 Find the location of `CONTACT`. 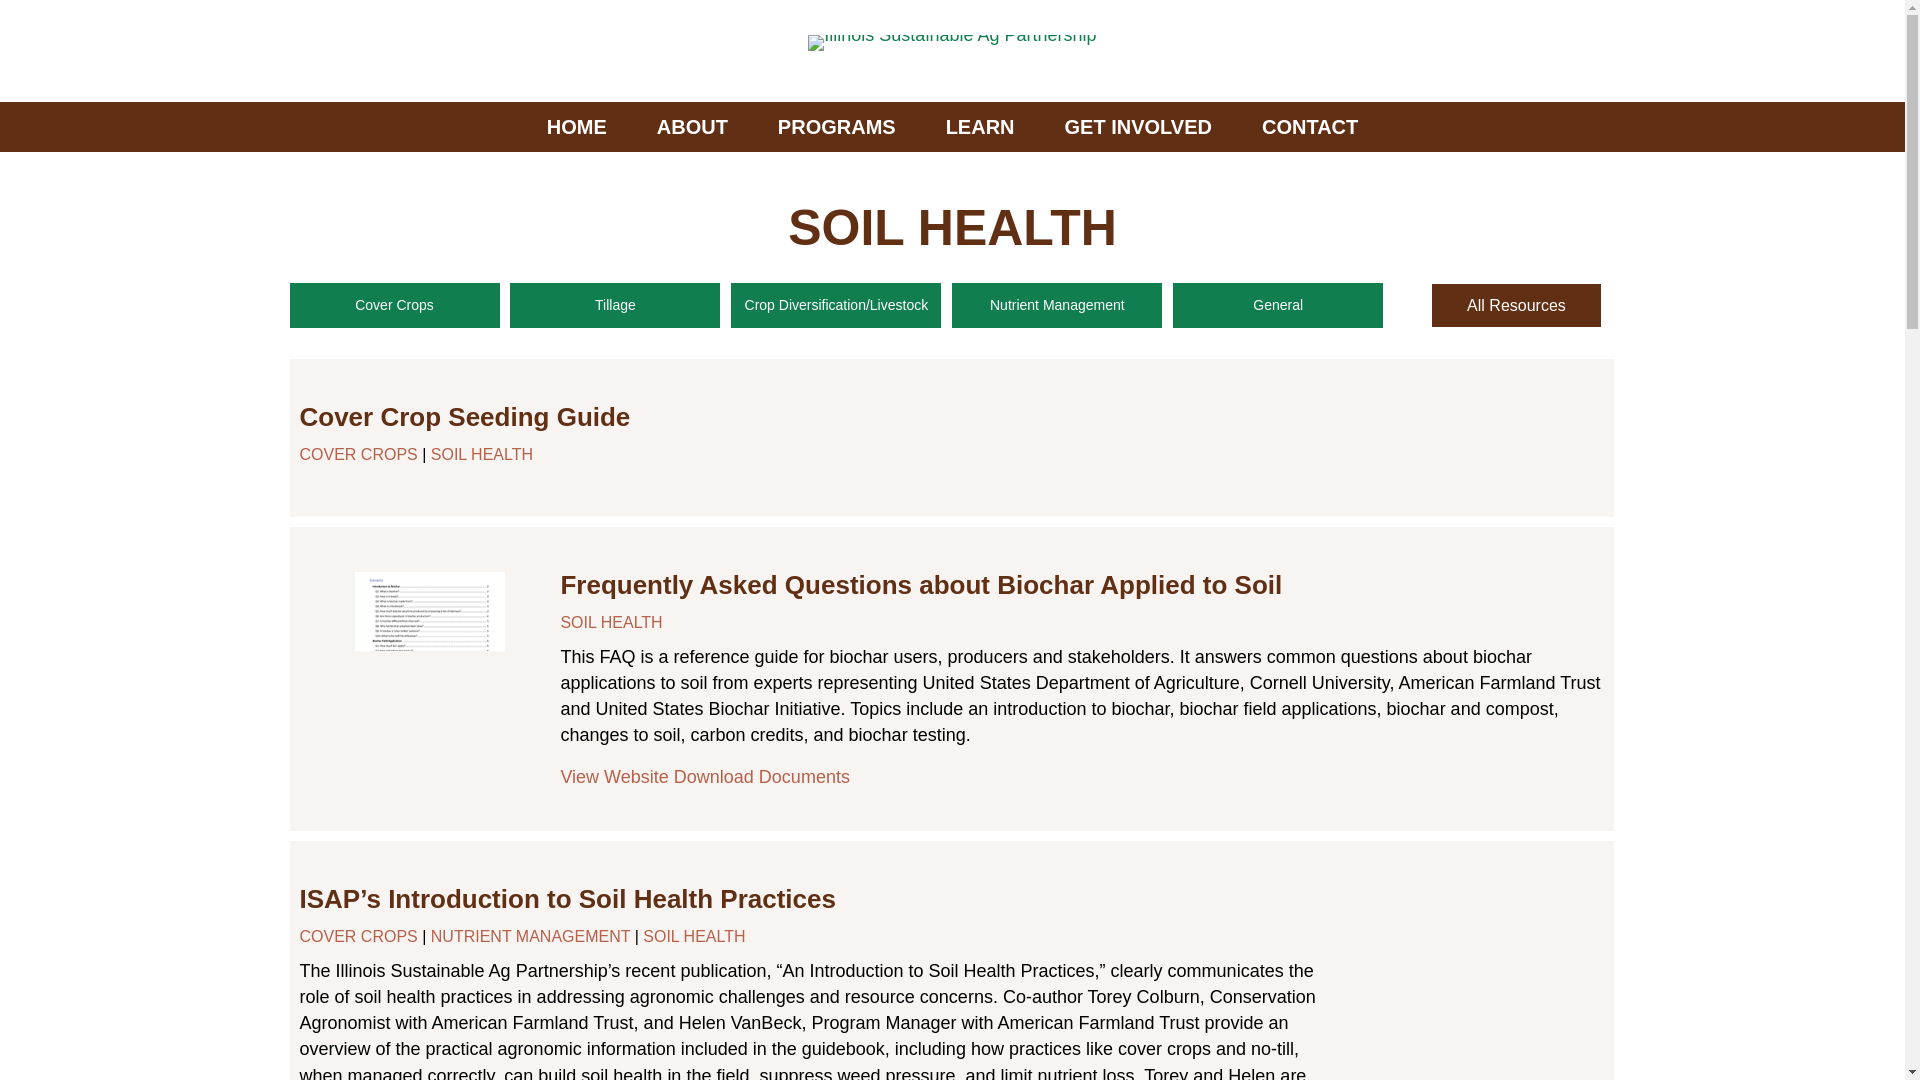

CONTACT is located at coordinates (1309, 126).